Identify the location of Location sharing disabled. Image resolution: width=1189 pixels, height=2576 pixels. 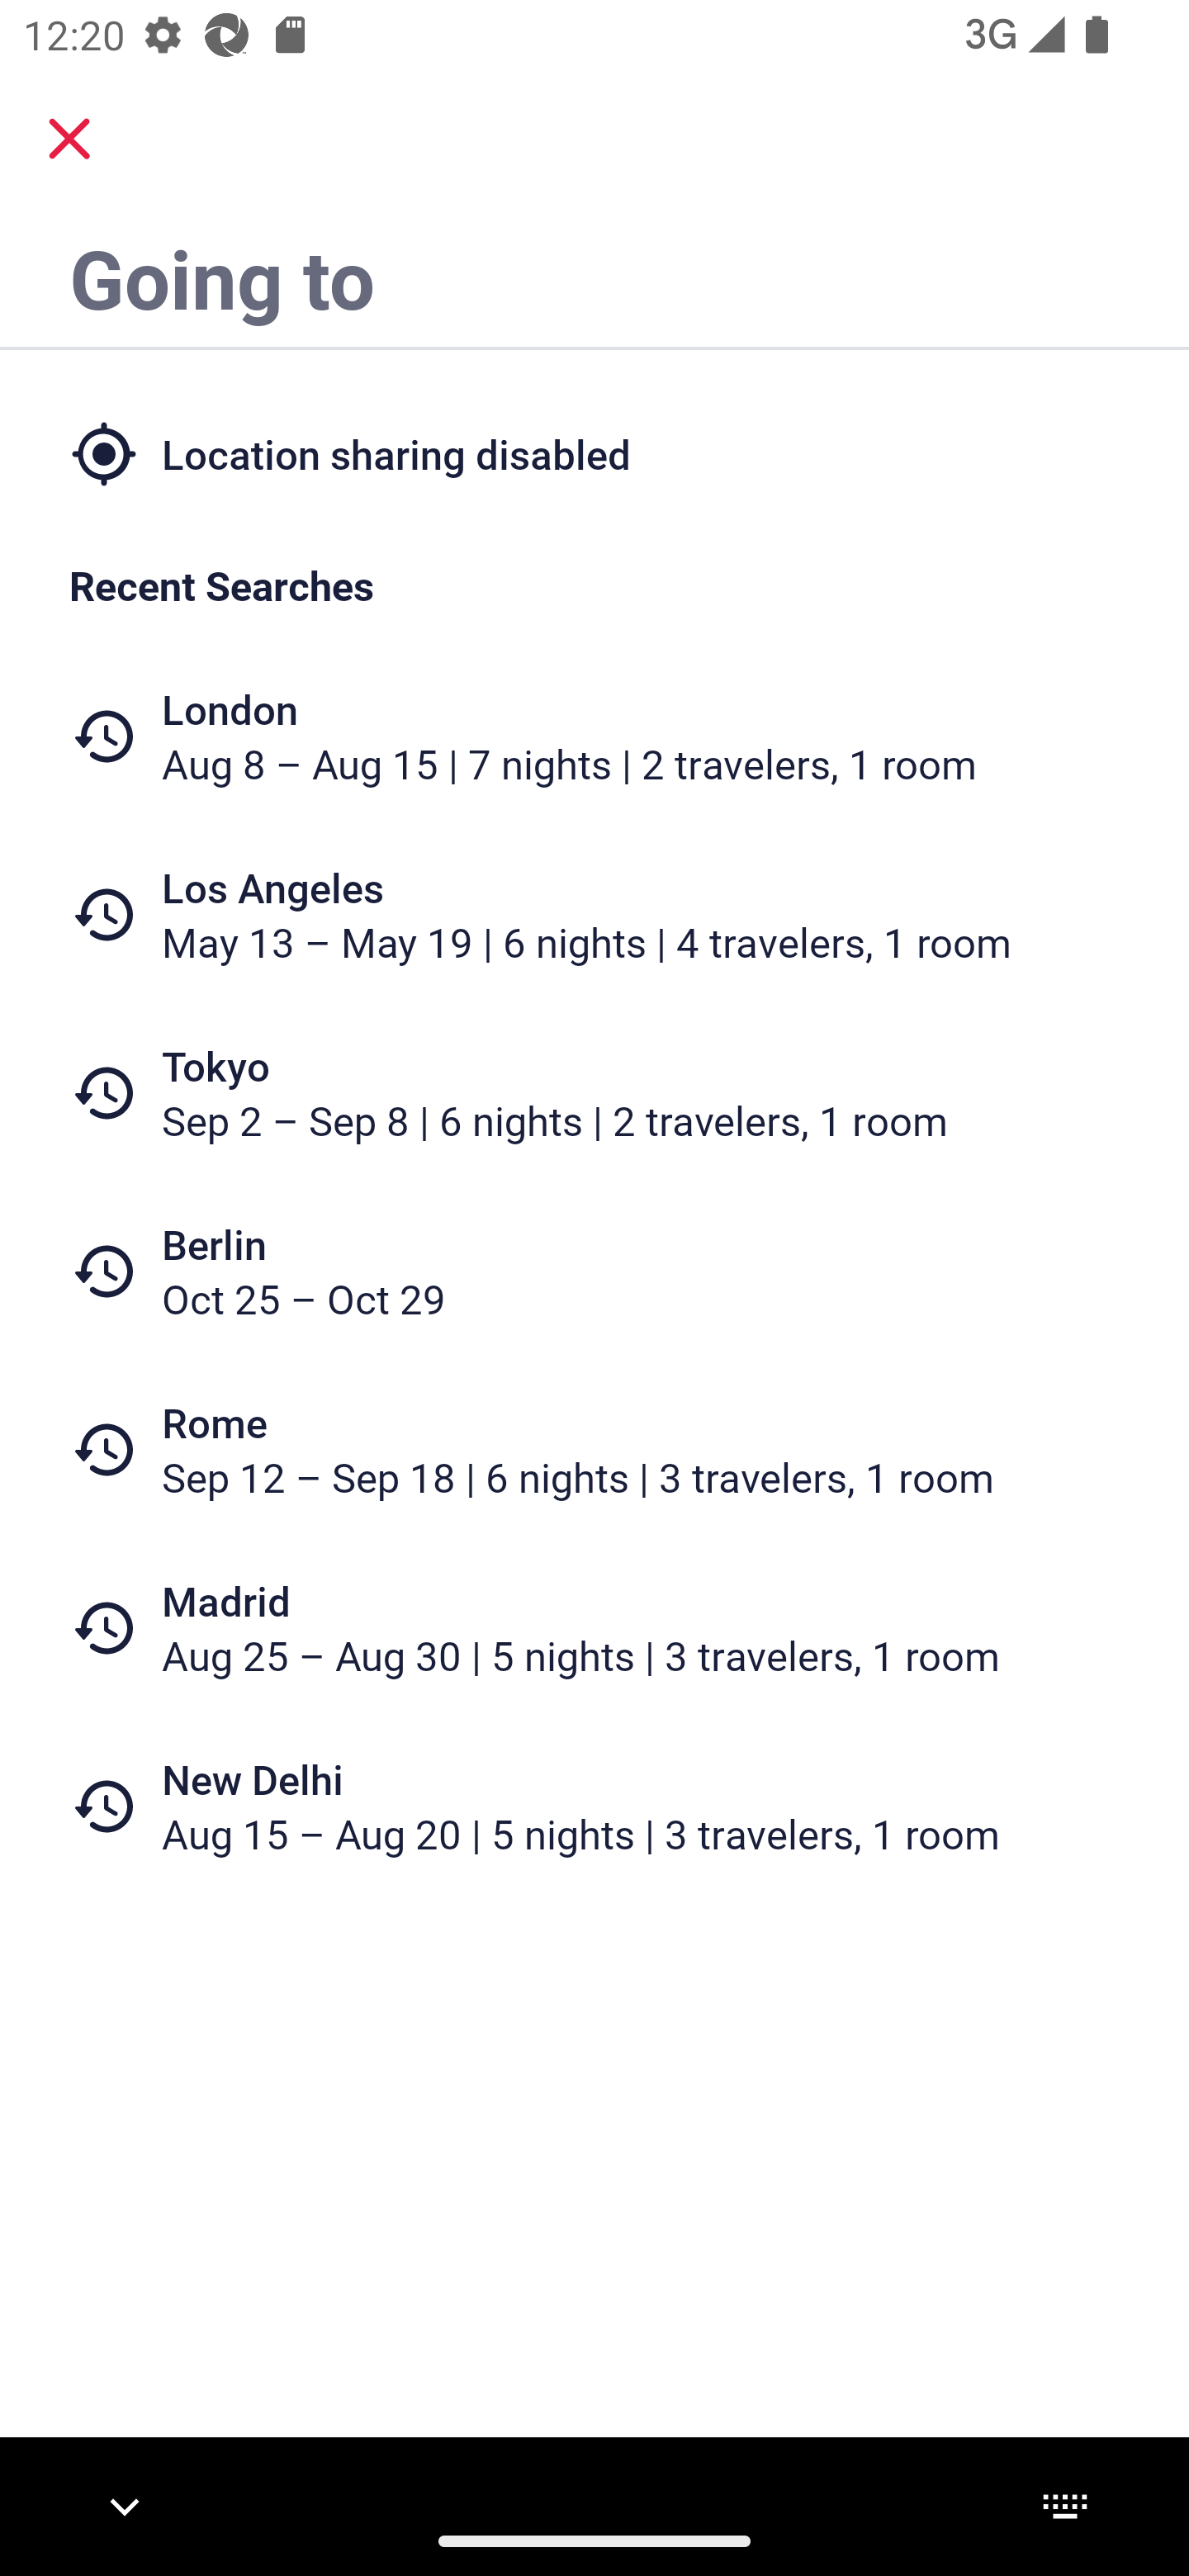
(594, 452).